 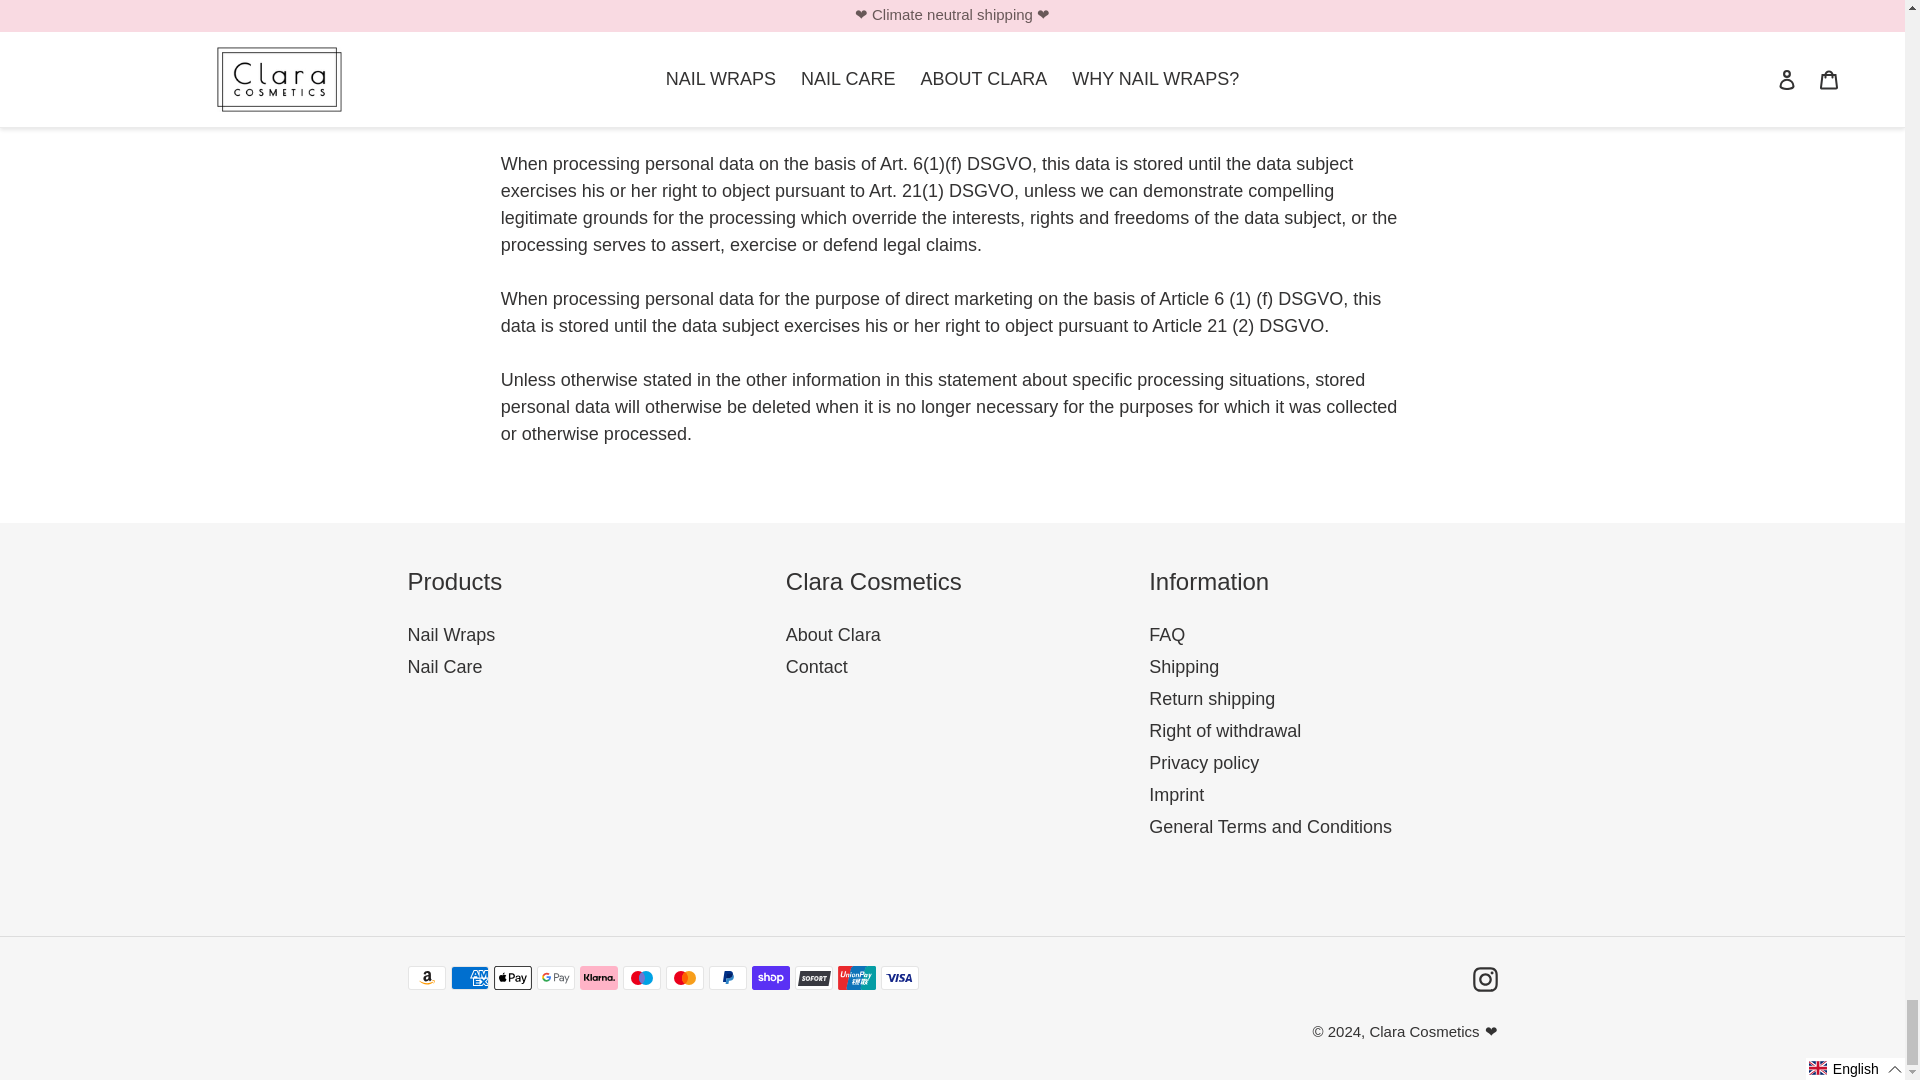 I want to click on Mastercard, so click(x=685, y=978).